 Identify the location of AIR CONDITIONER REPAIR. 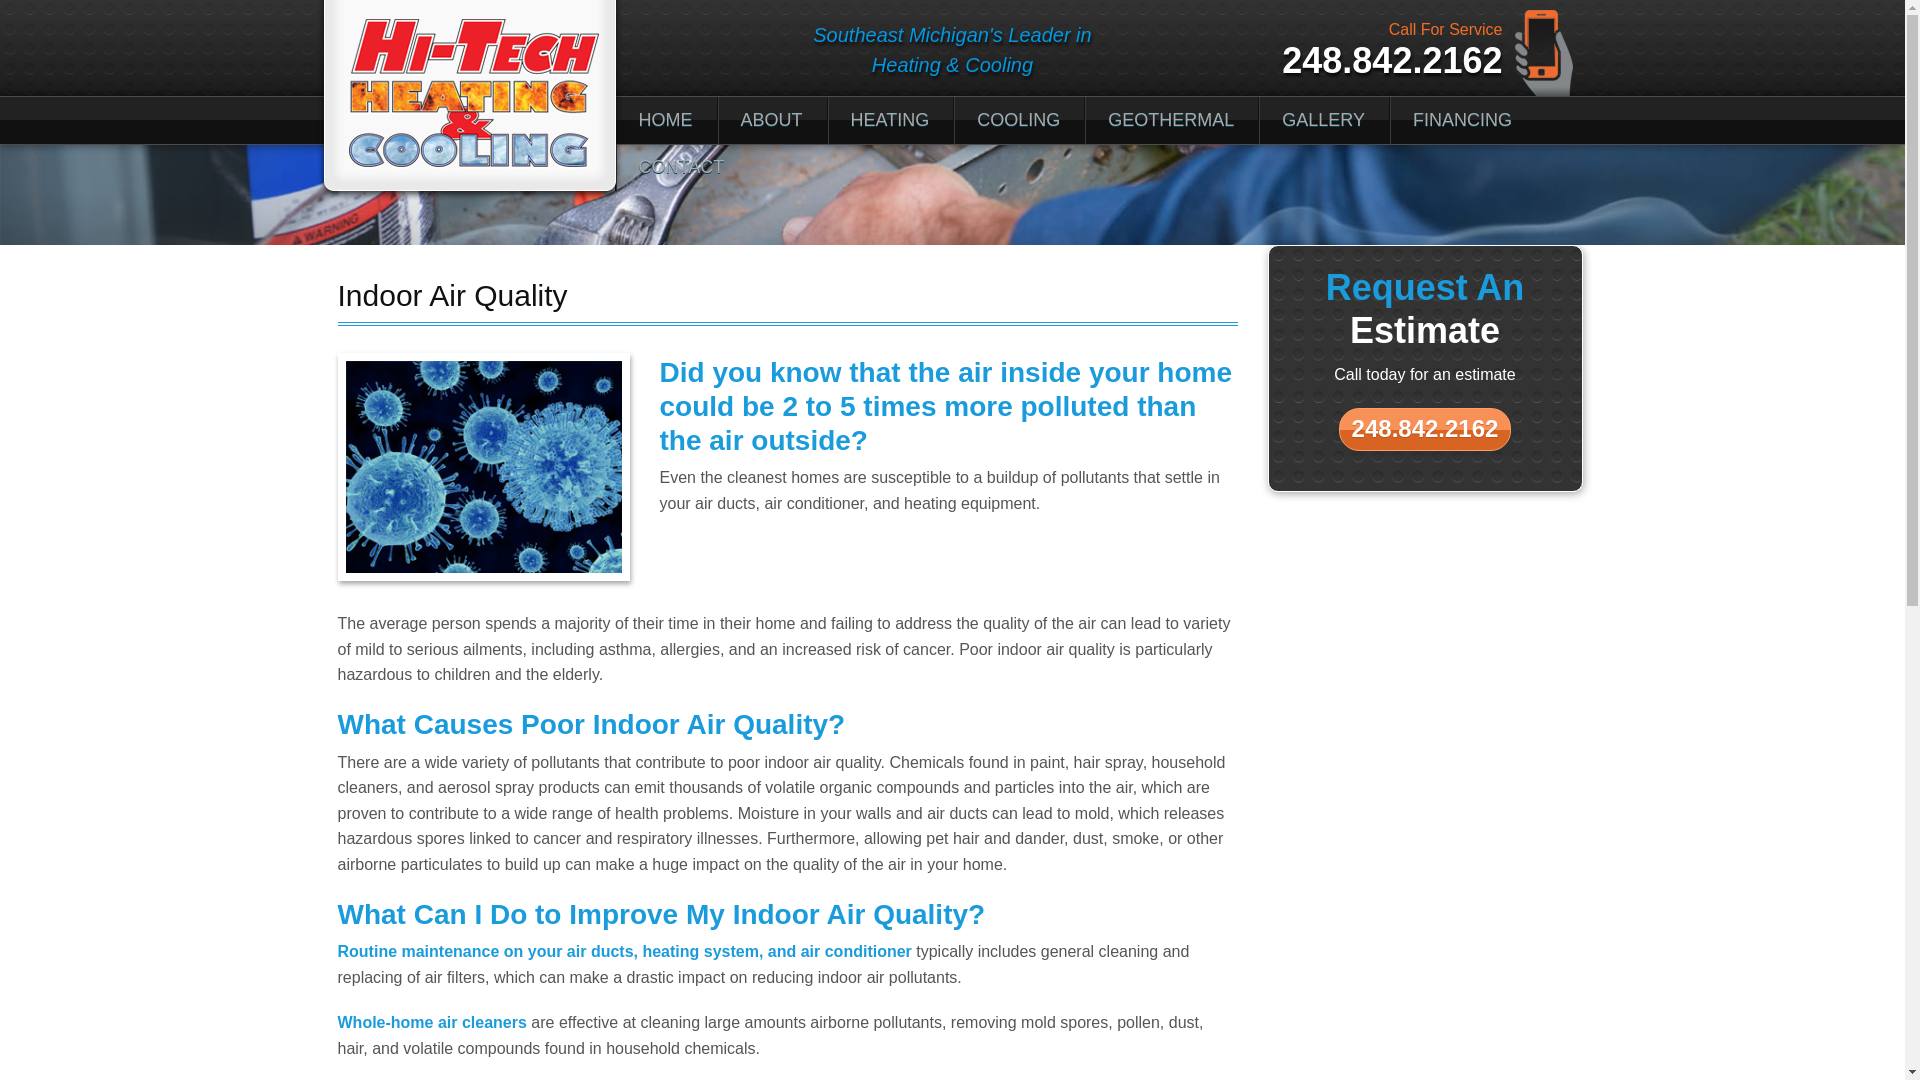
(1018, 264).